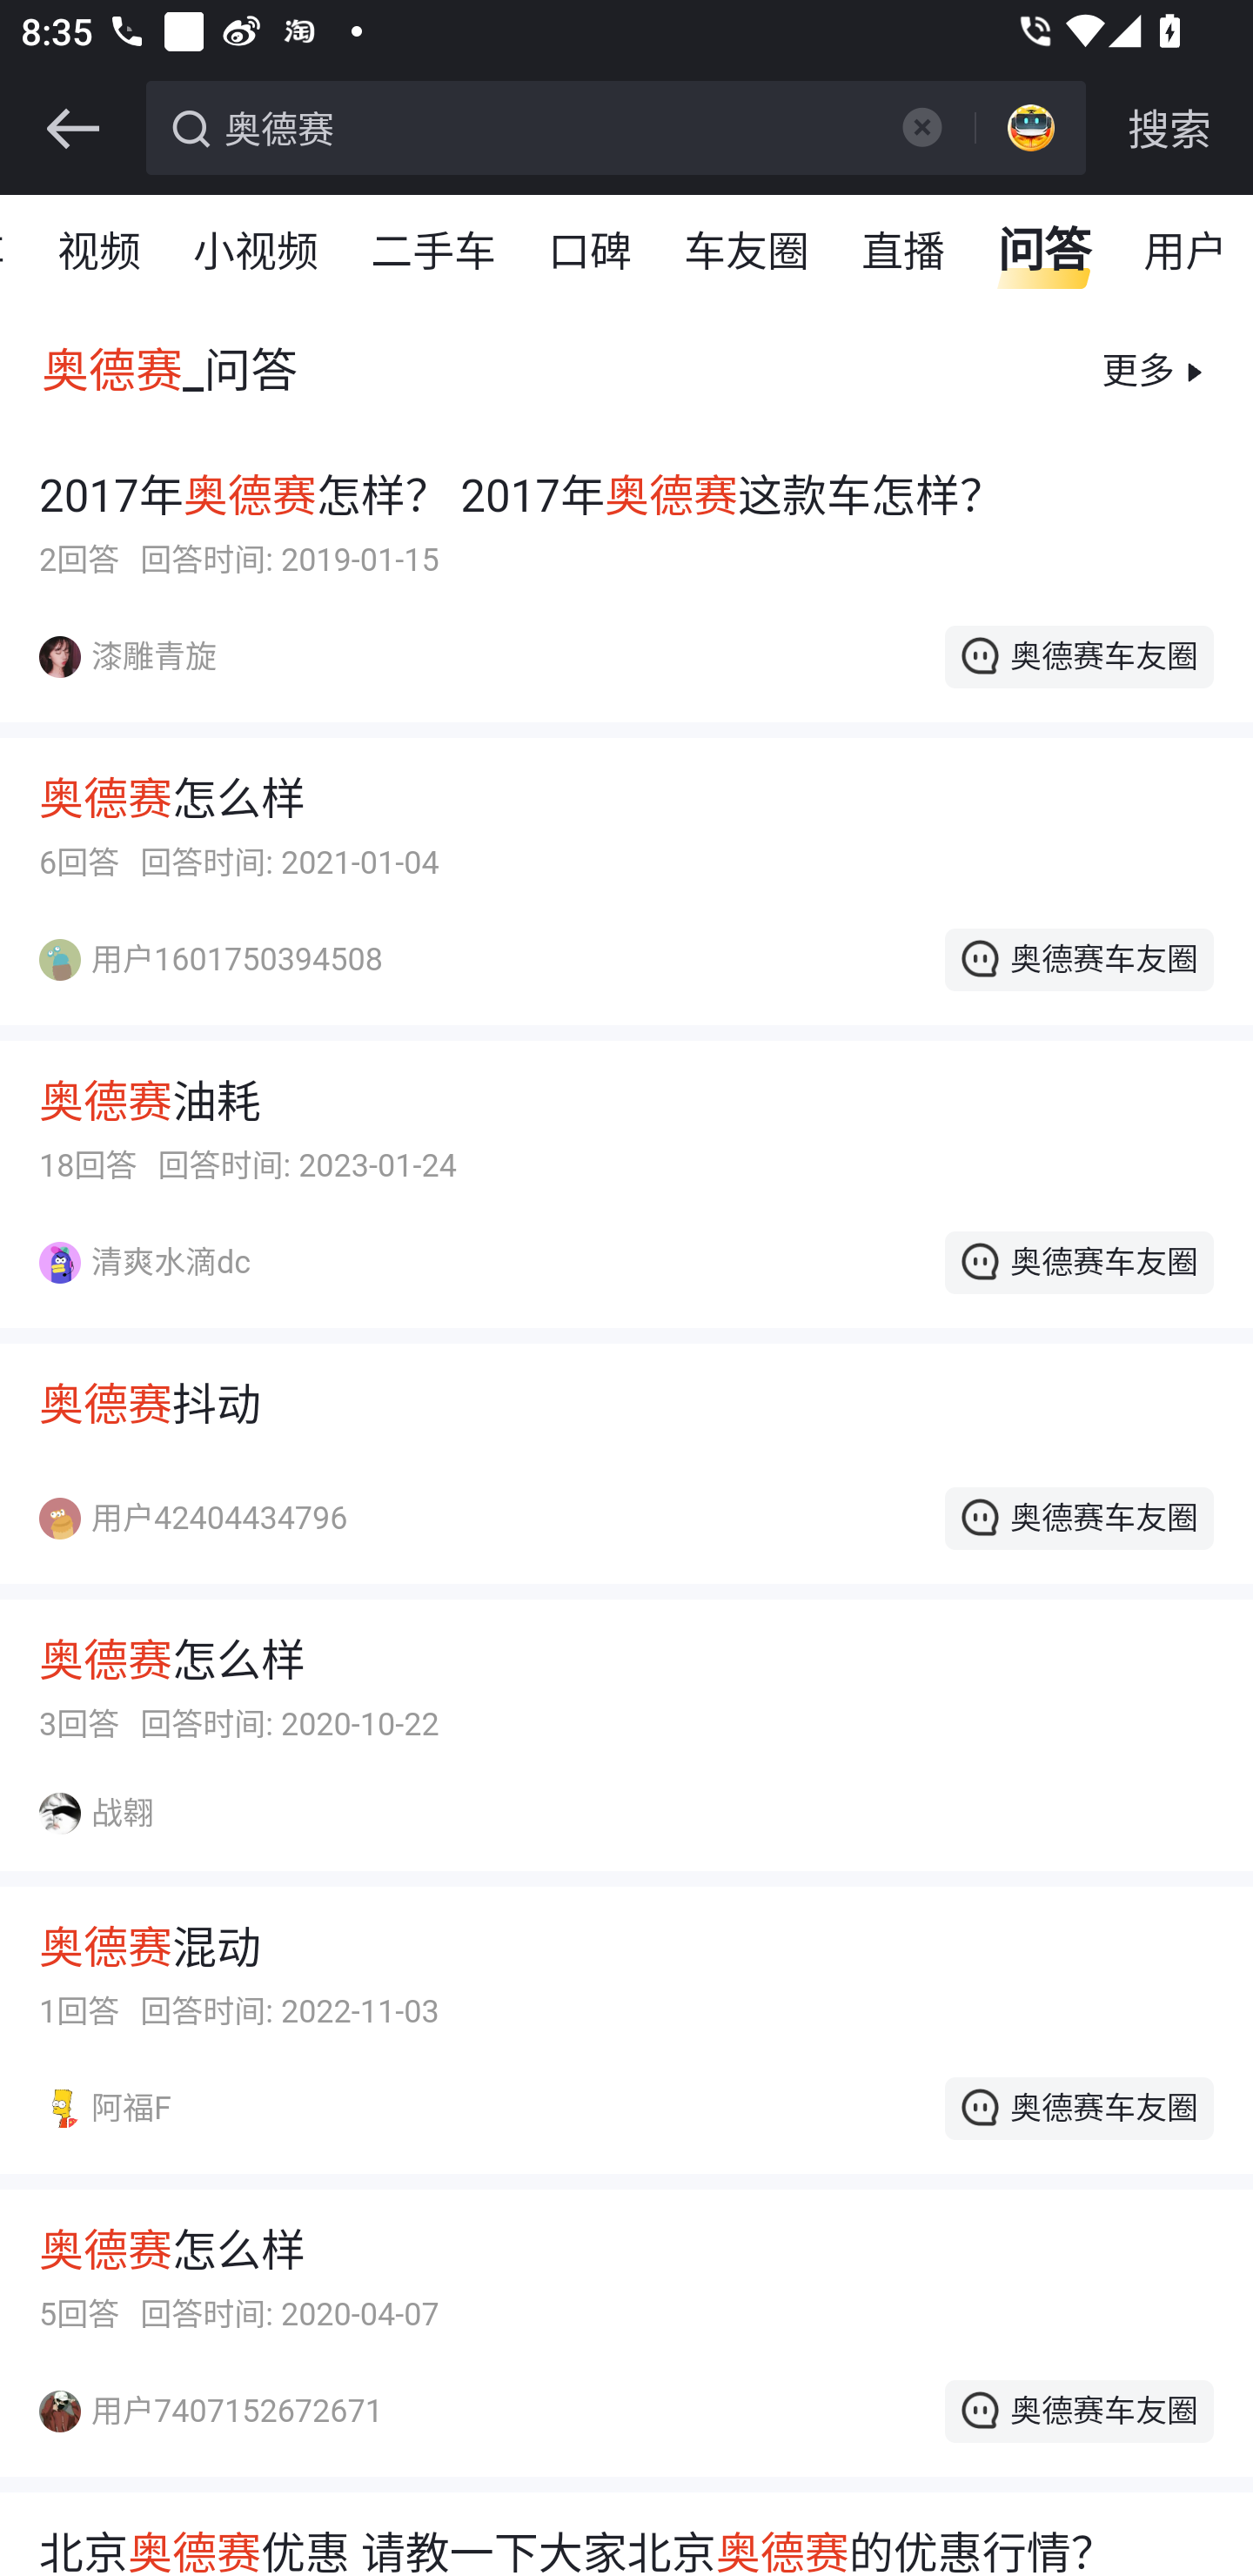 This screenshot has width=1253, height=2576. I want to click on 直播, so click(904, 252).